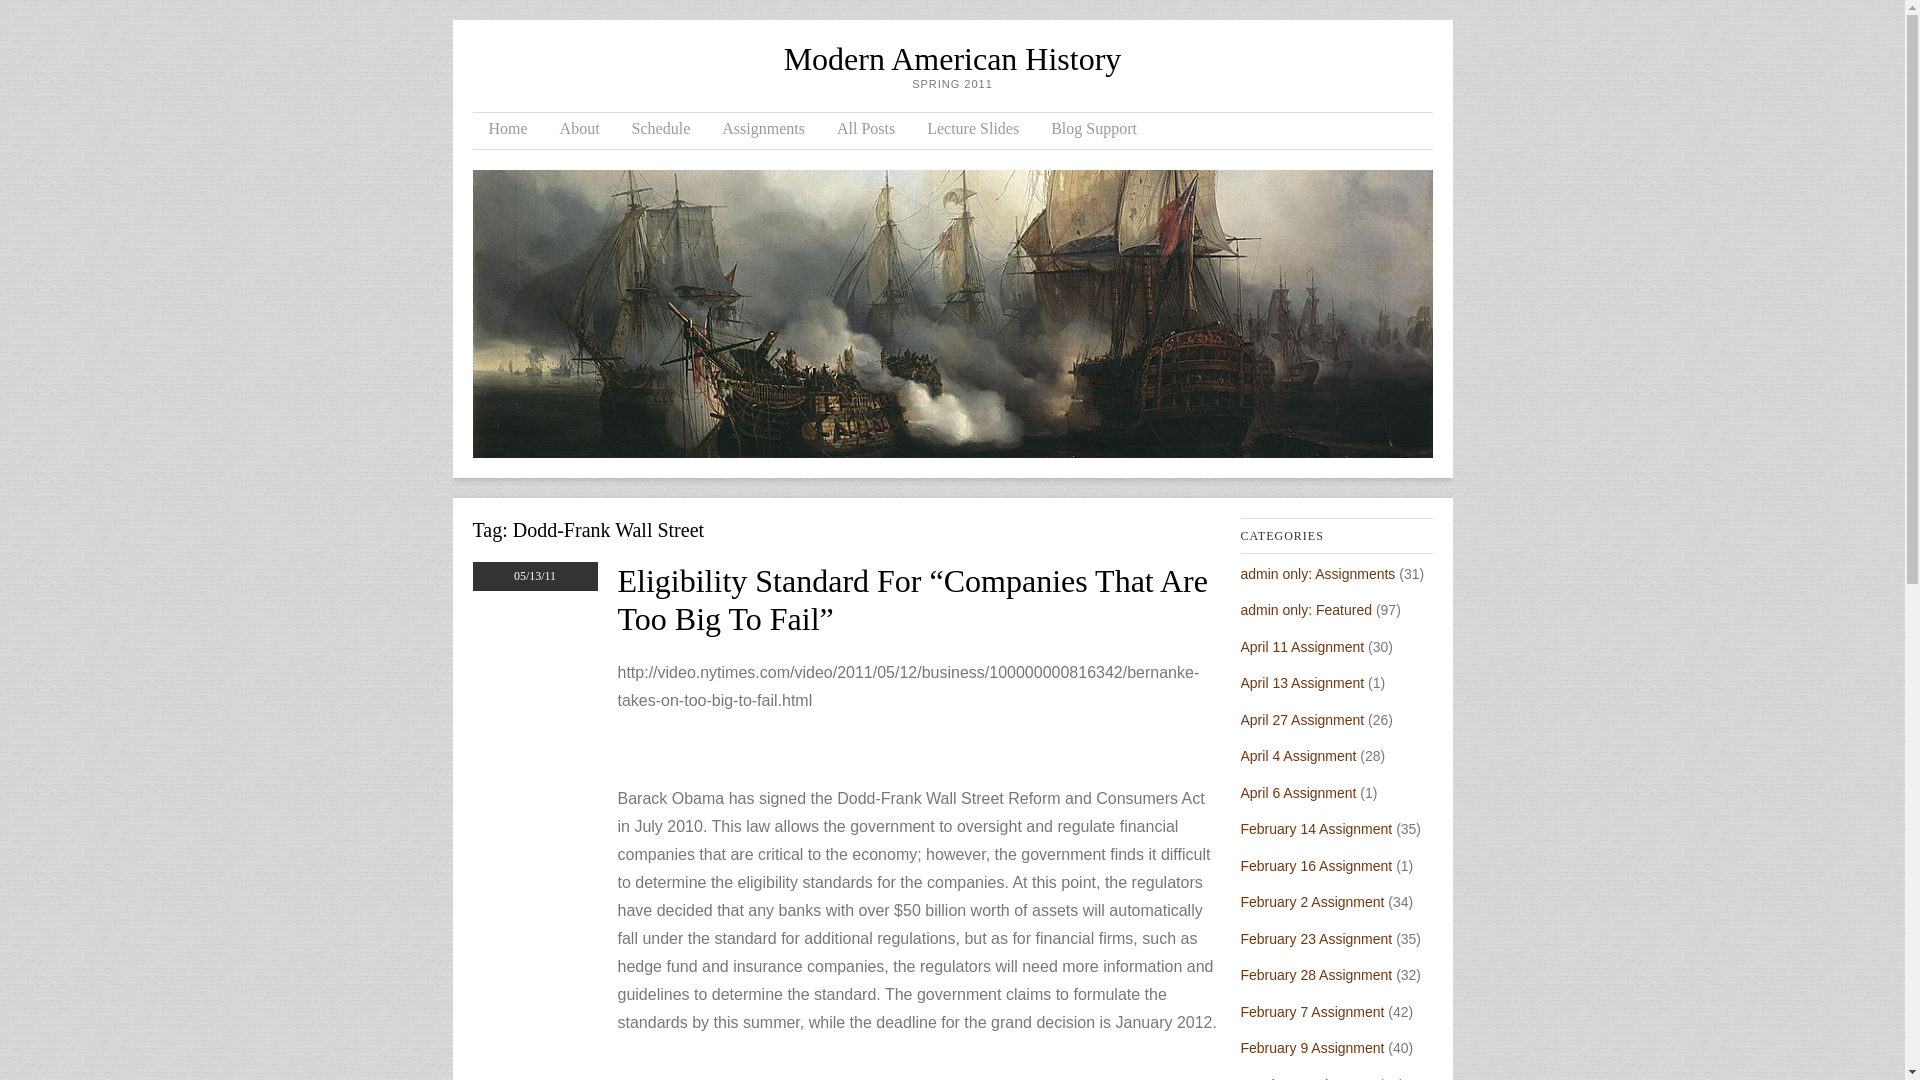 Image resolution: width=1920 pixels, height=1080 pixels. What do you see at coordinates (1316, 938) in the screenshot?
I see `February 23 Assignment` at bounding box center [1316, 938].